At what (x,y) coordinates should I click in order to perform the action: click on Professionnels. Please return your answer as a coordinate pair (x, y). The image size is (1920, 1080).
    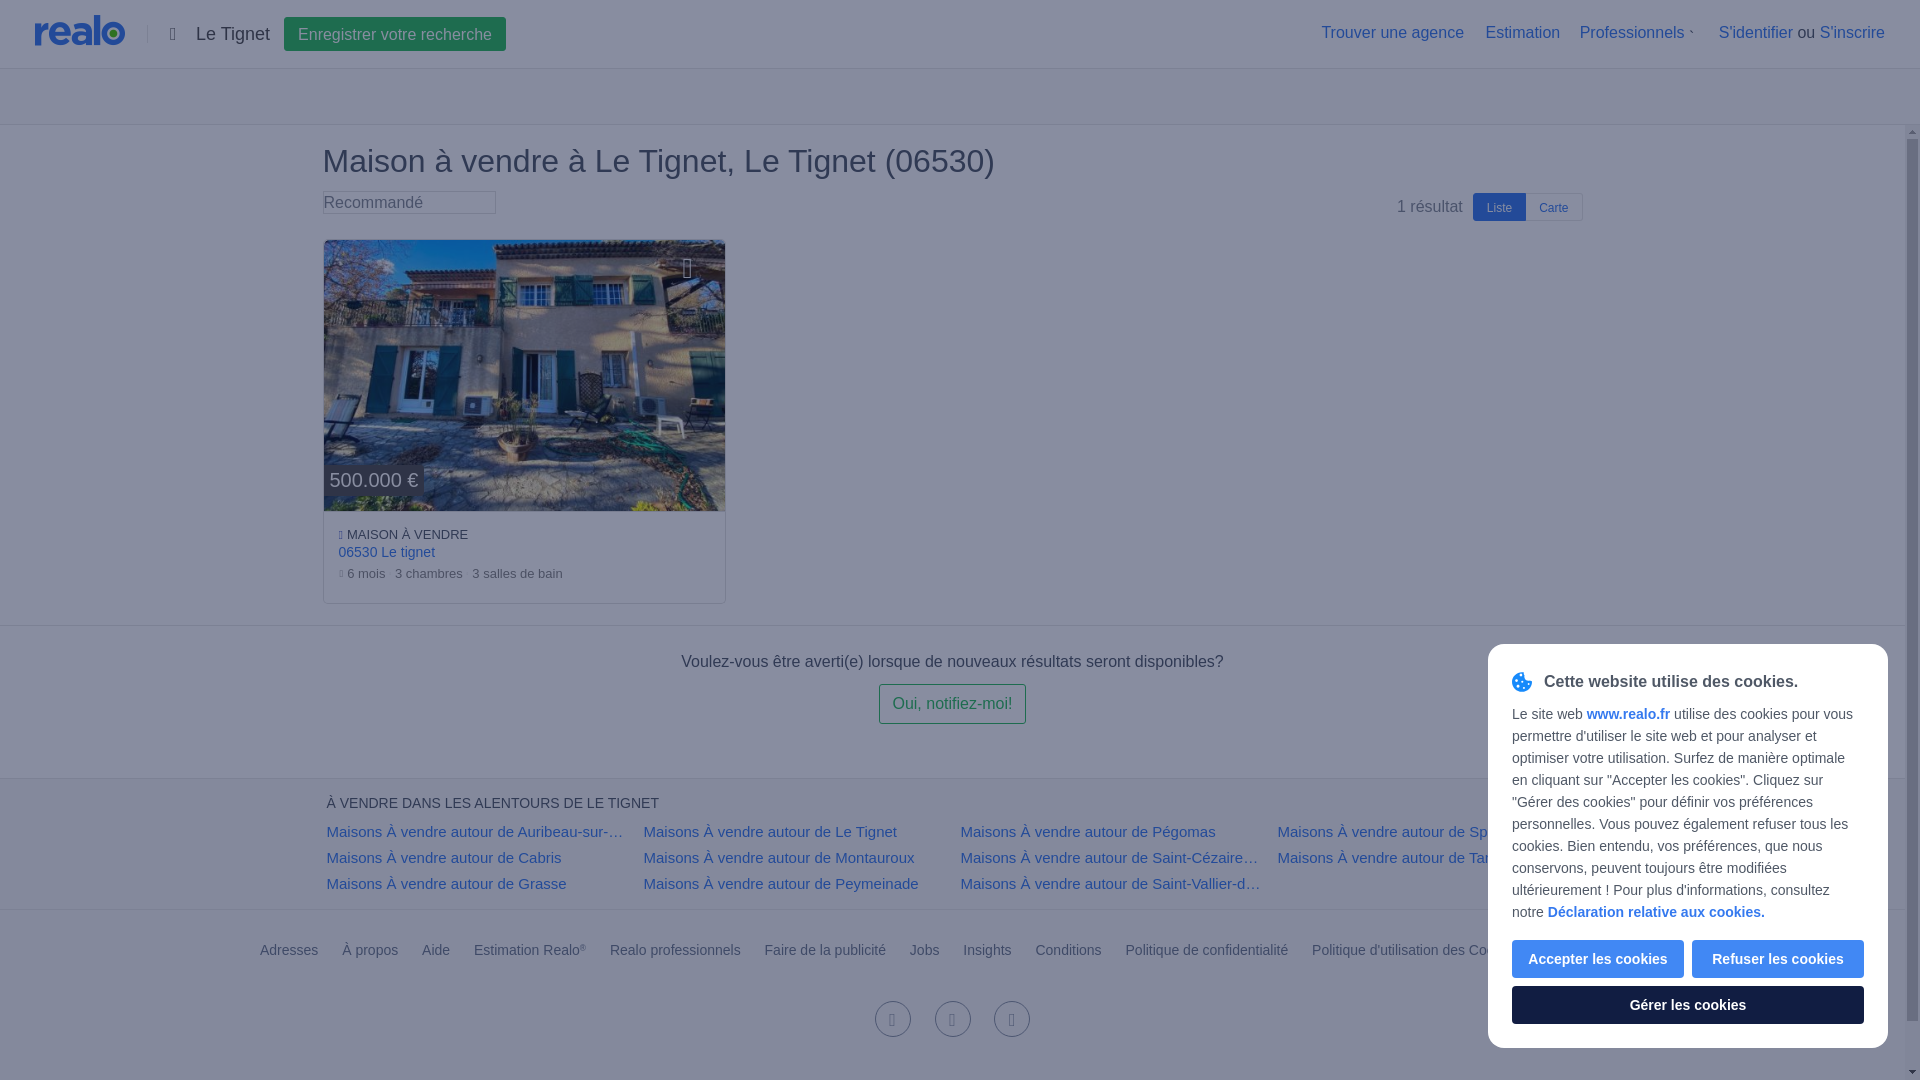
    Looking at the image, I should click on (1632, 32).